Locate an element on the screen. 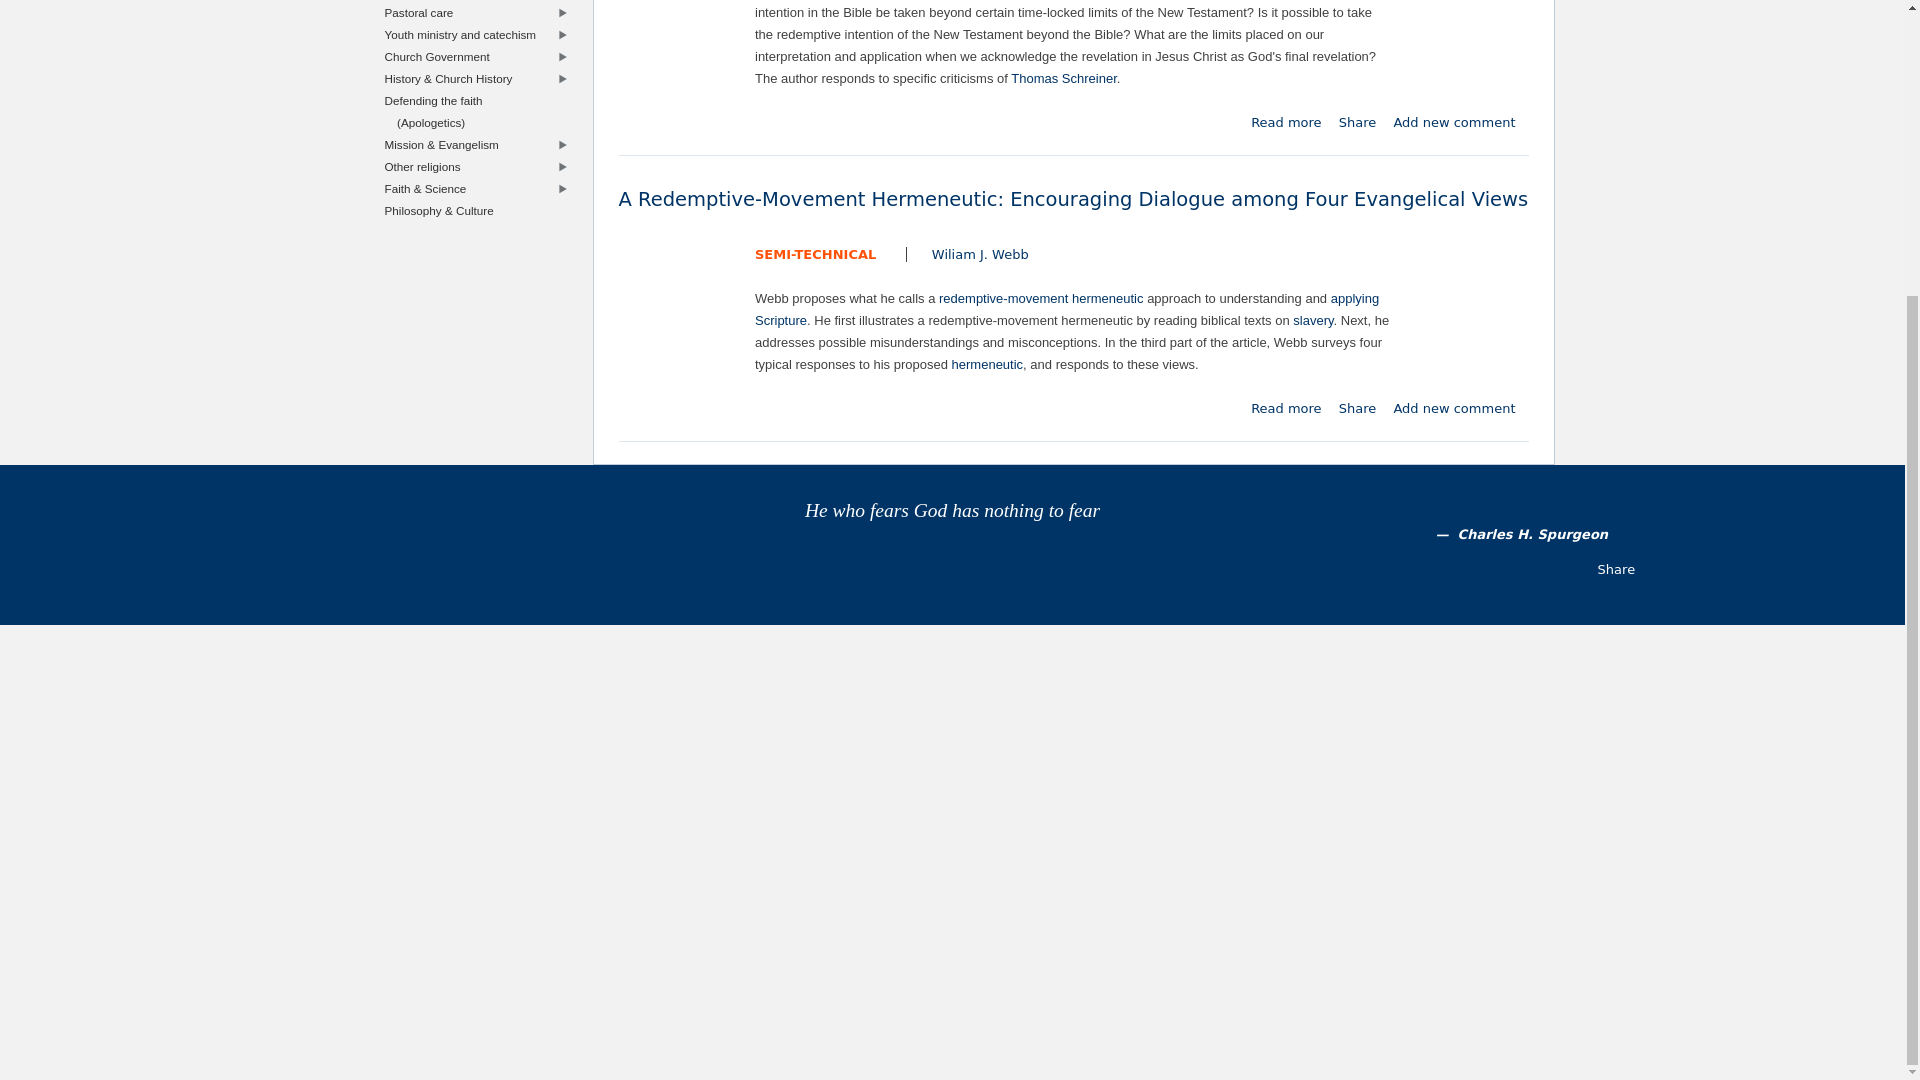 The width and height of the screenshot is (1920, 1080). Wiliam J. Webb is located at coordinates (980, 254).